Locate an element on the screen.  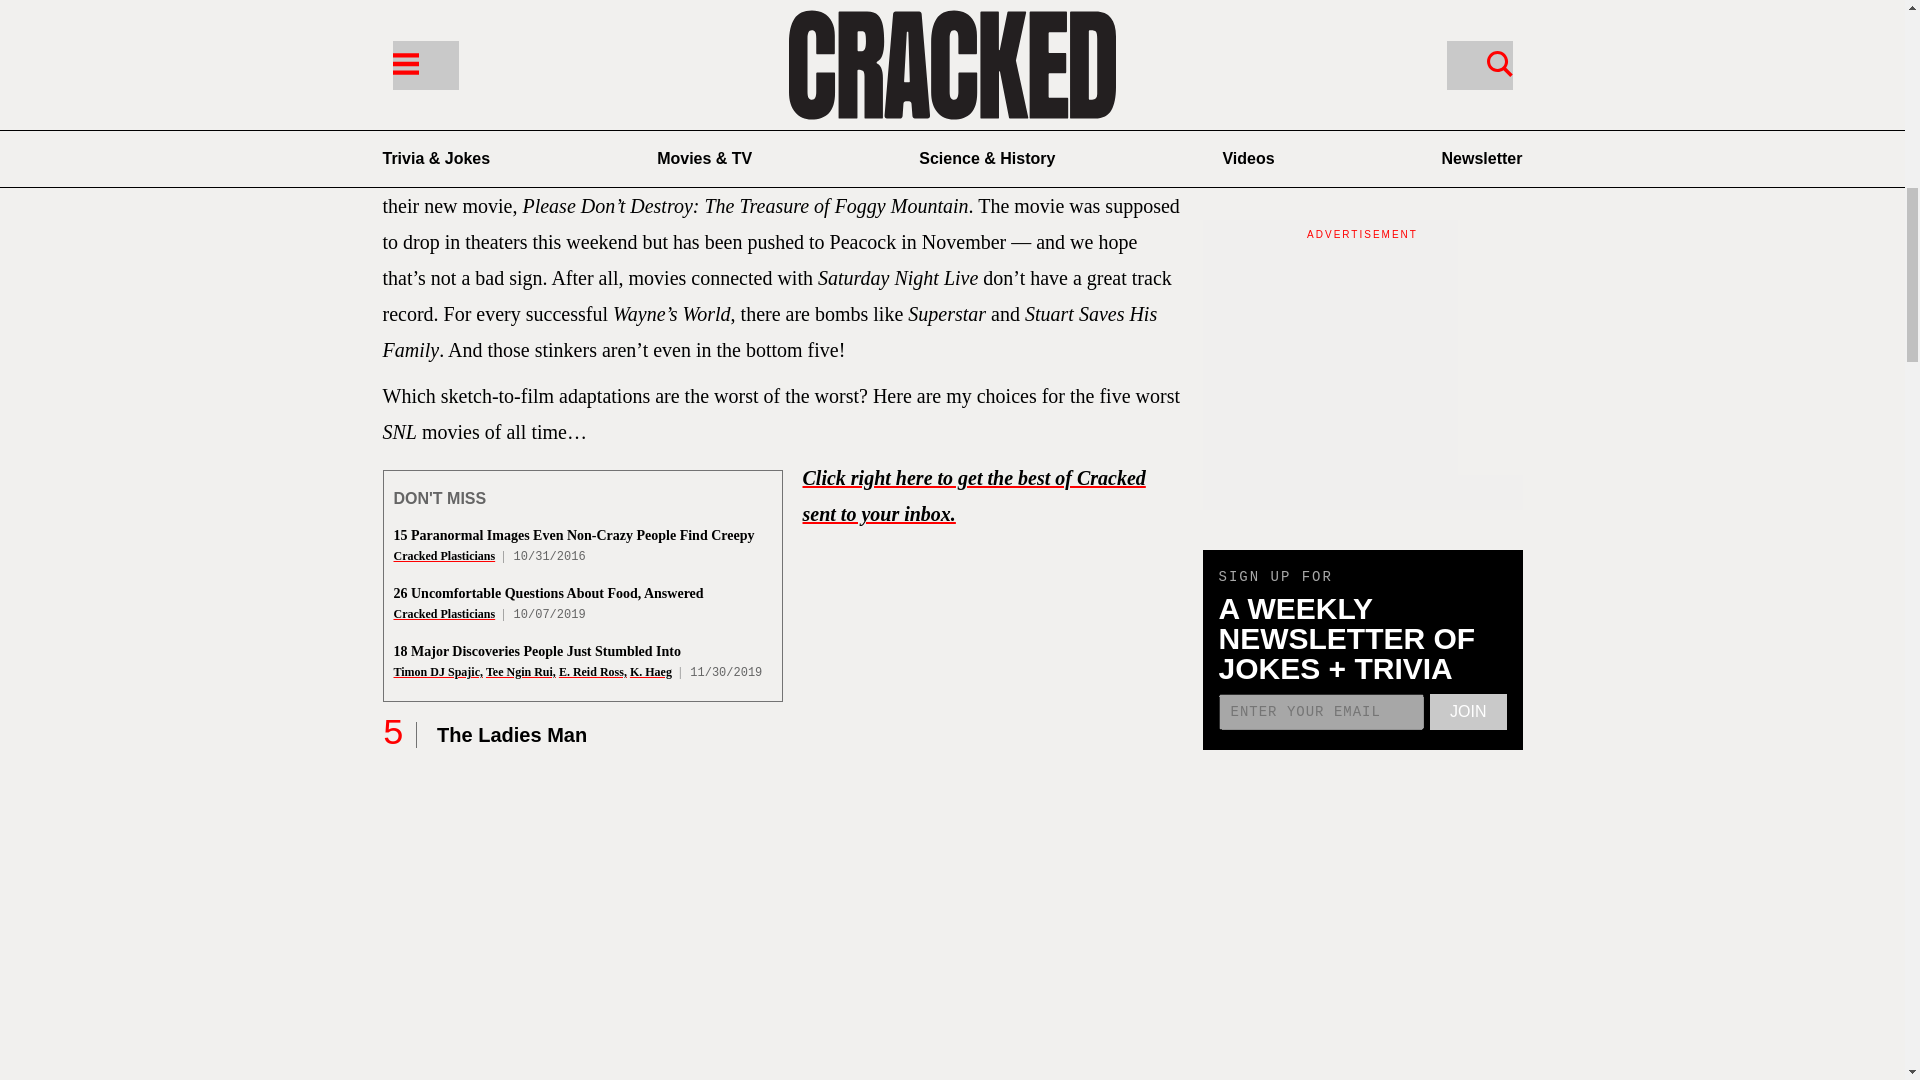
Cracked Plasticians is located at coordinates (444, 555).